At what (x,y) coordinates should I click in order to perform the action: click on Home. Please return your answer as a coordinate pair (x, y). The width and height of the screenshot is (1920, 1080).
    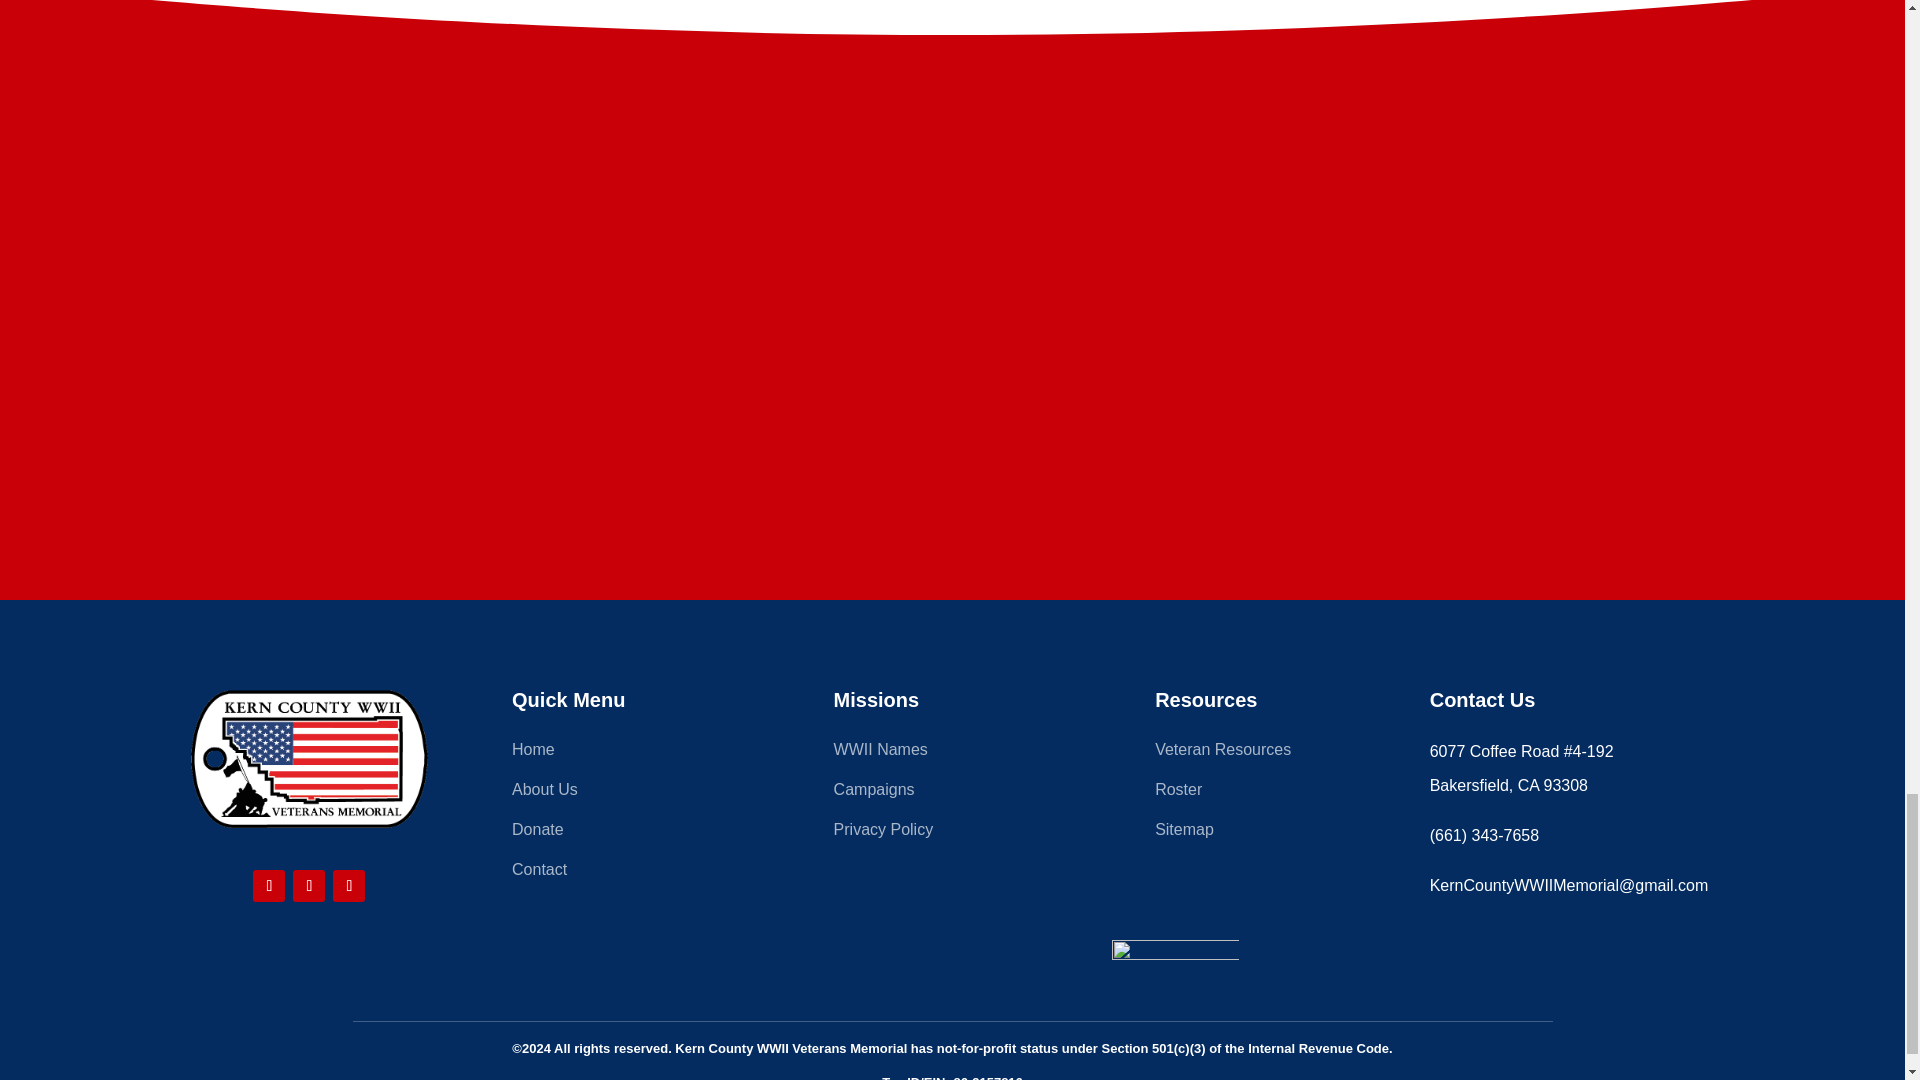
    Looking at the image, I should click on (631, 754).